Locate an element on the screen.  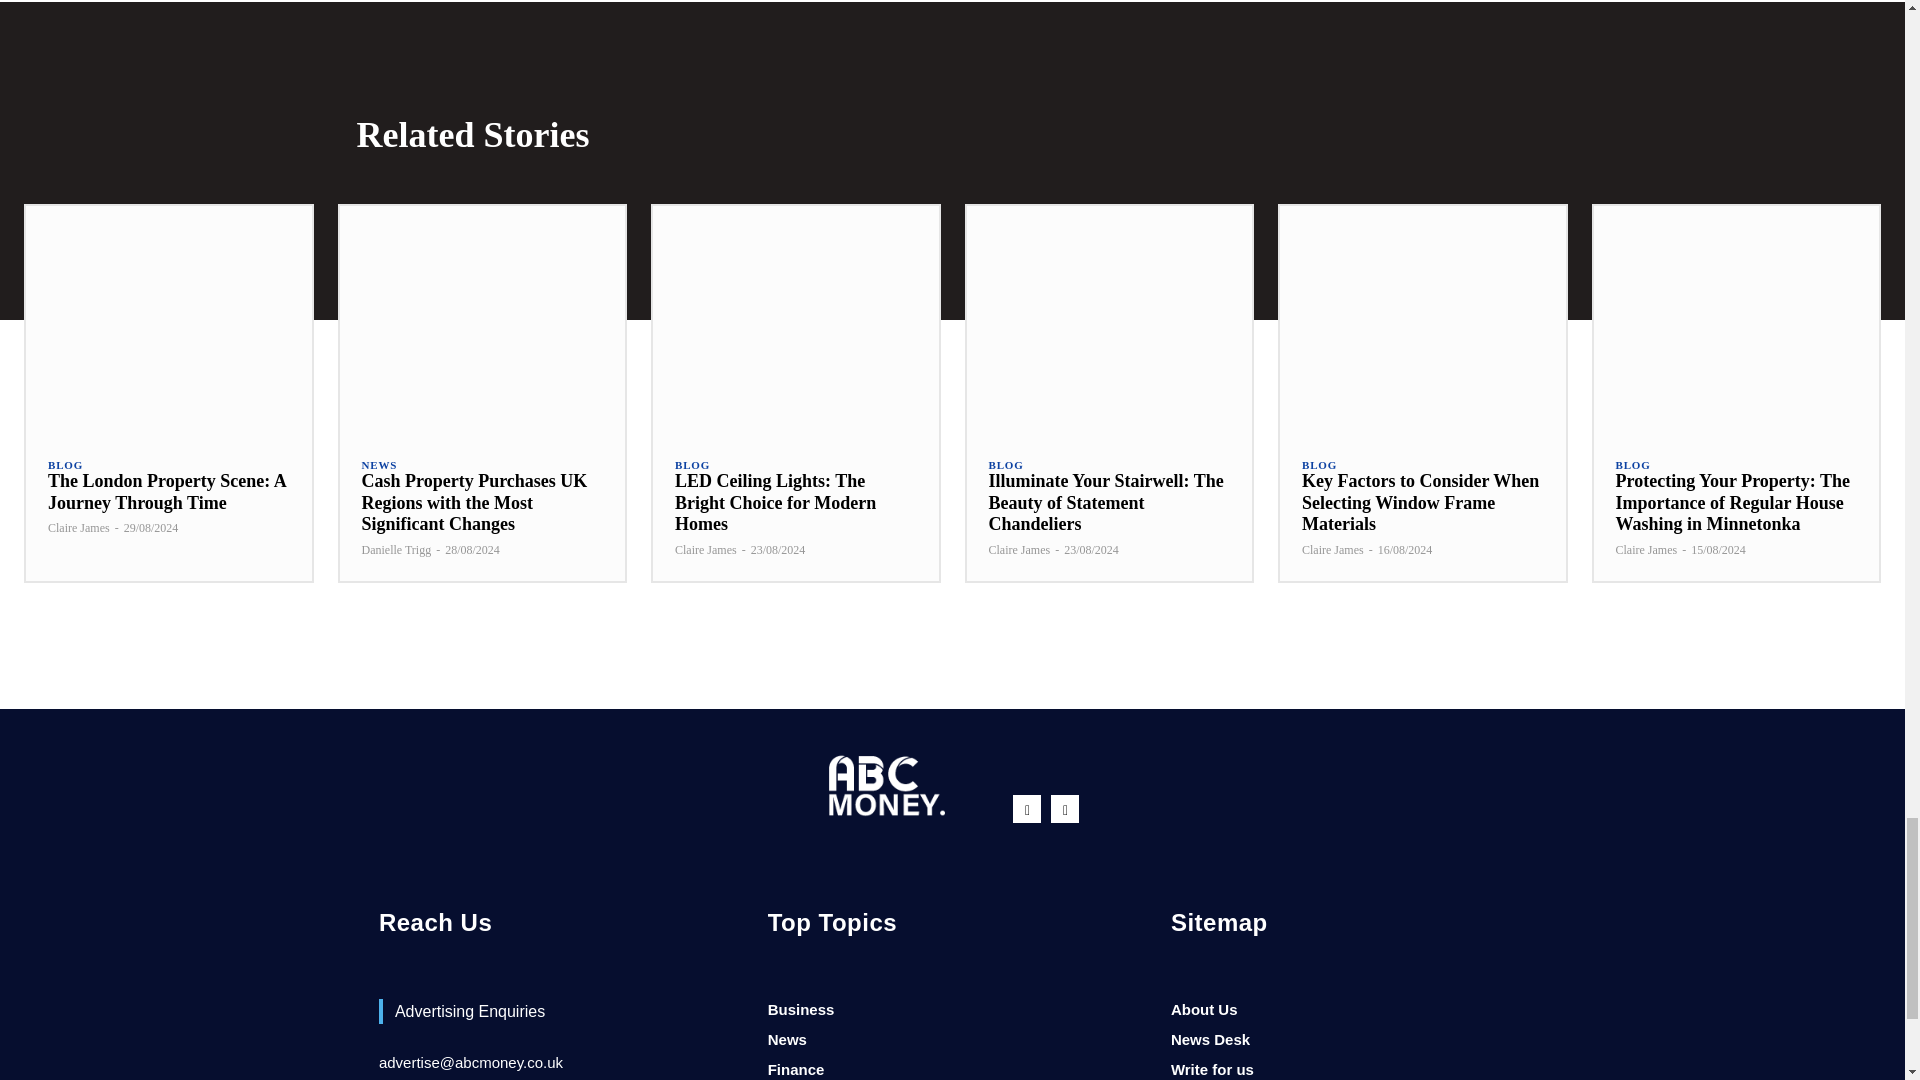
The London Property Scene: A Journey Through Time is located at coordinates (167, 492).